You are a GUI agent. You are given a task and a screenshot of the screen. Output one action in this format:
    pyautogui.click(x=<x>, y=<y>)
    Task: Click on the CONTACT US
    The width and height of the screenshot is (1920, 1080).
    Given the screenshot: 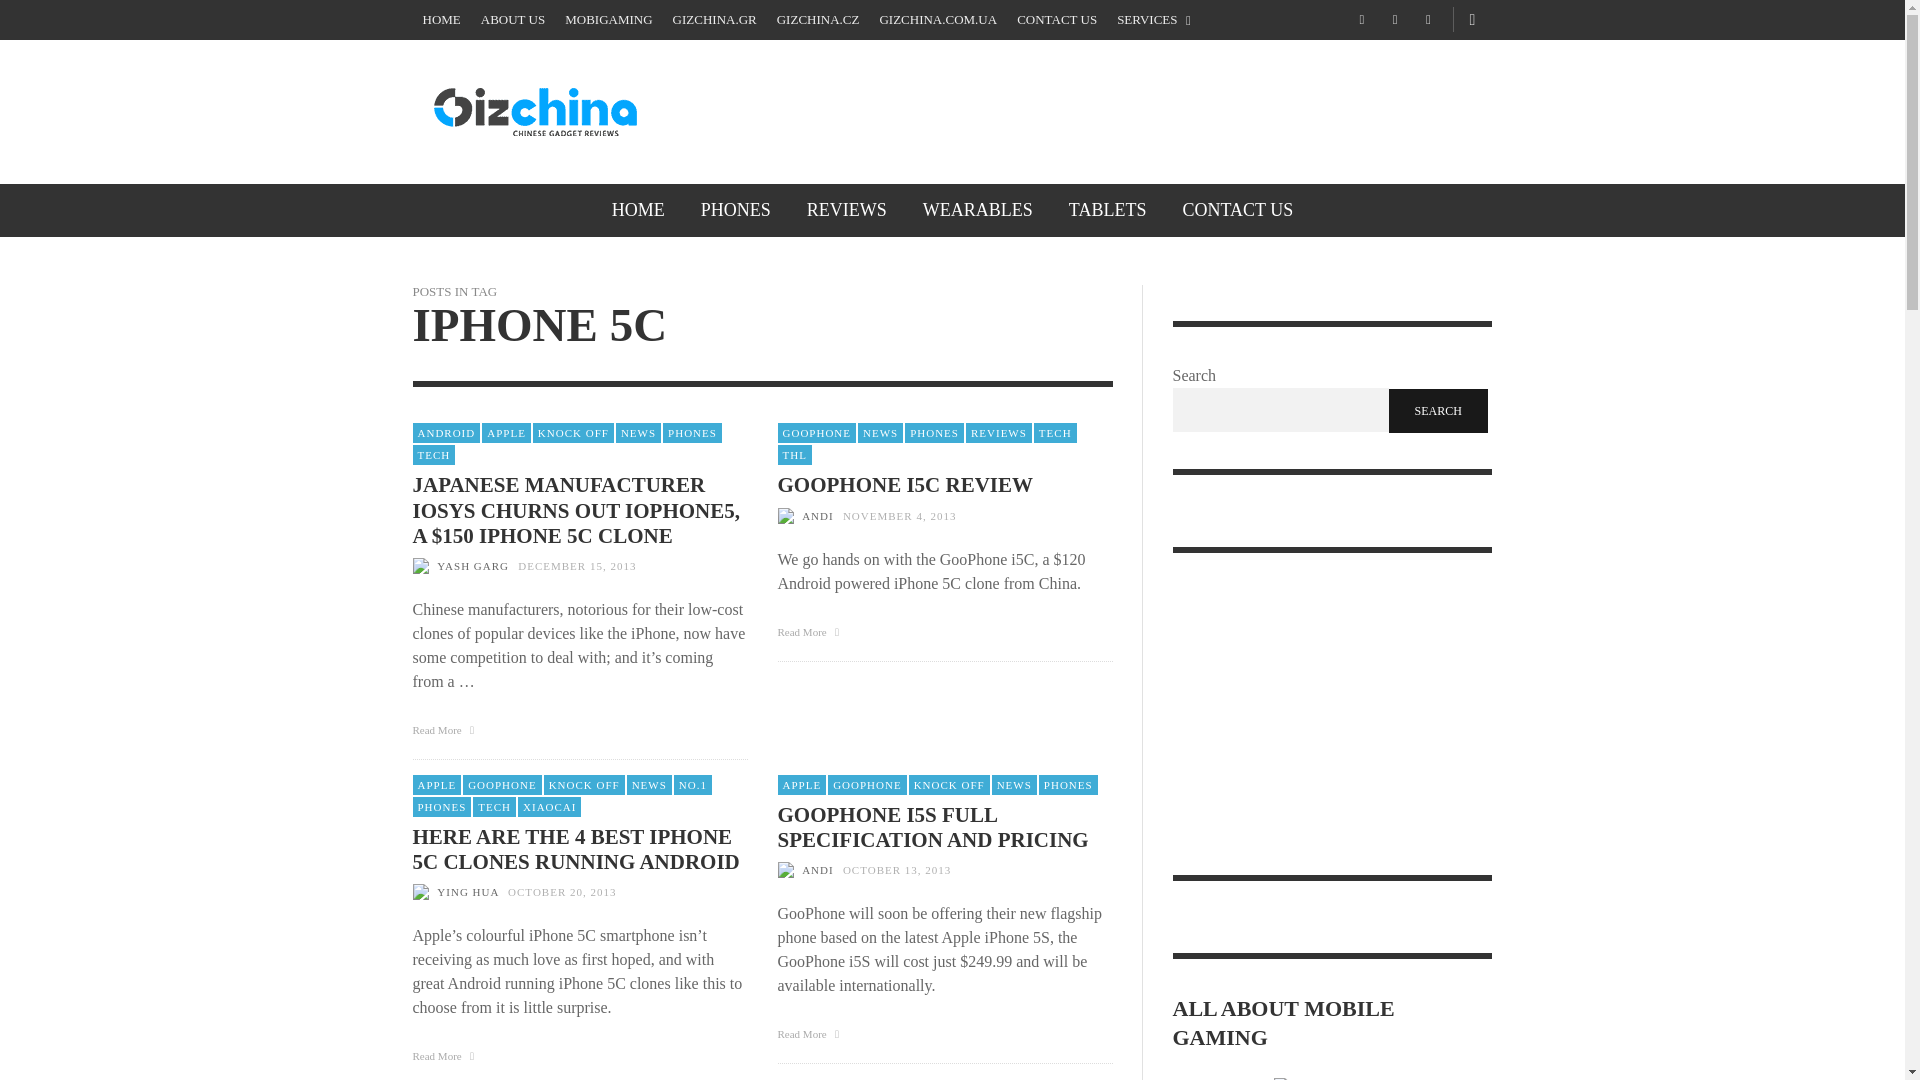 What is the action you would take?
    pyautogui.click(x=1056, y=20)
    